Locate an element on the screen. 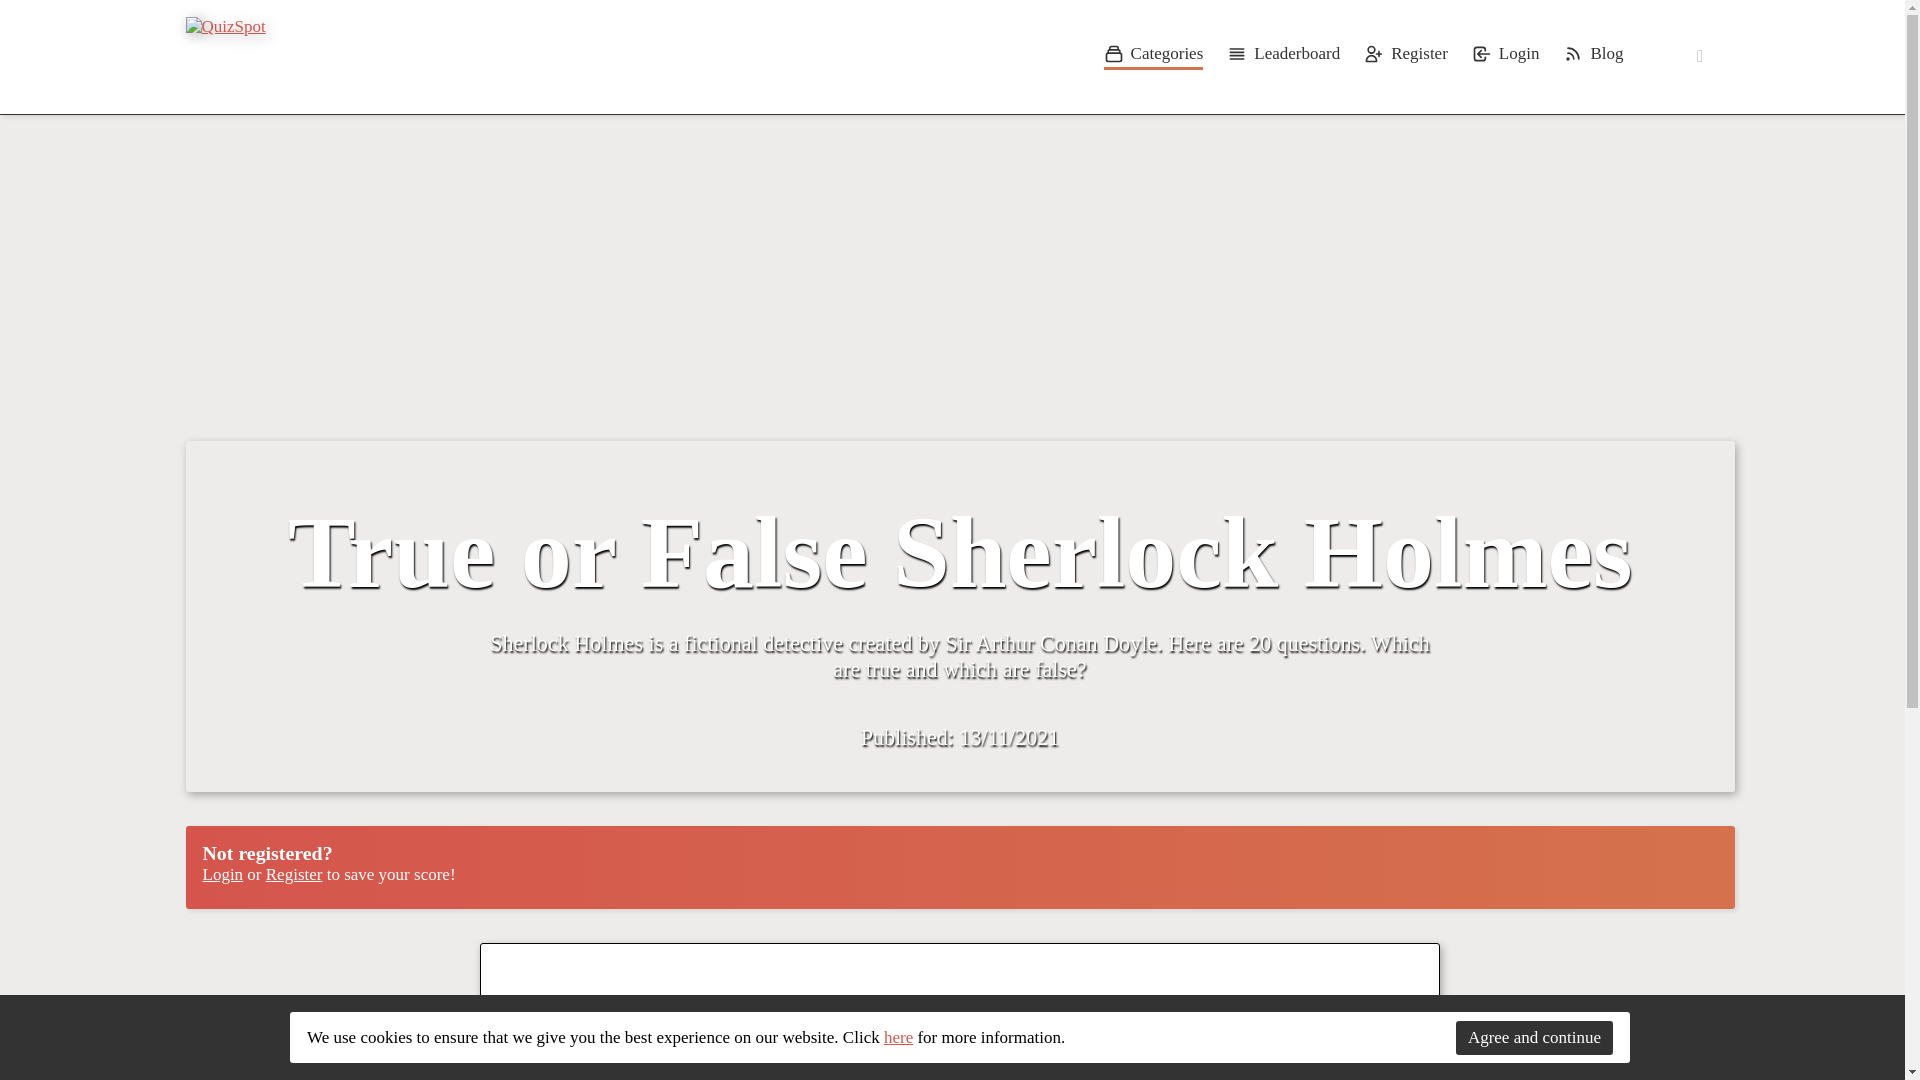  Register is located at coordinates (294, 874).